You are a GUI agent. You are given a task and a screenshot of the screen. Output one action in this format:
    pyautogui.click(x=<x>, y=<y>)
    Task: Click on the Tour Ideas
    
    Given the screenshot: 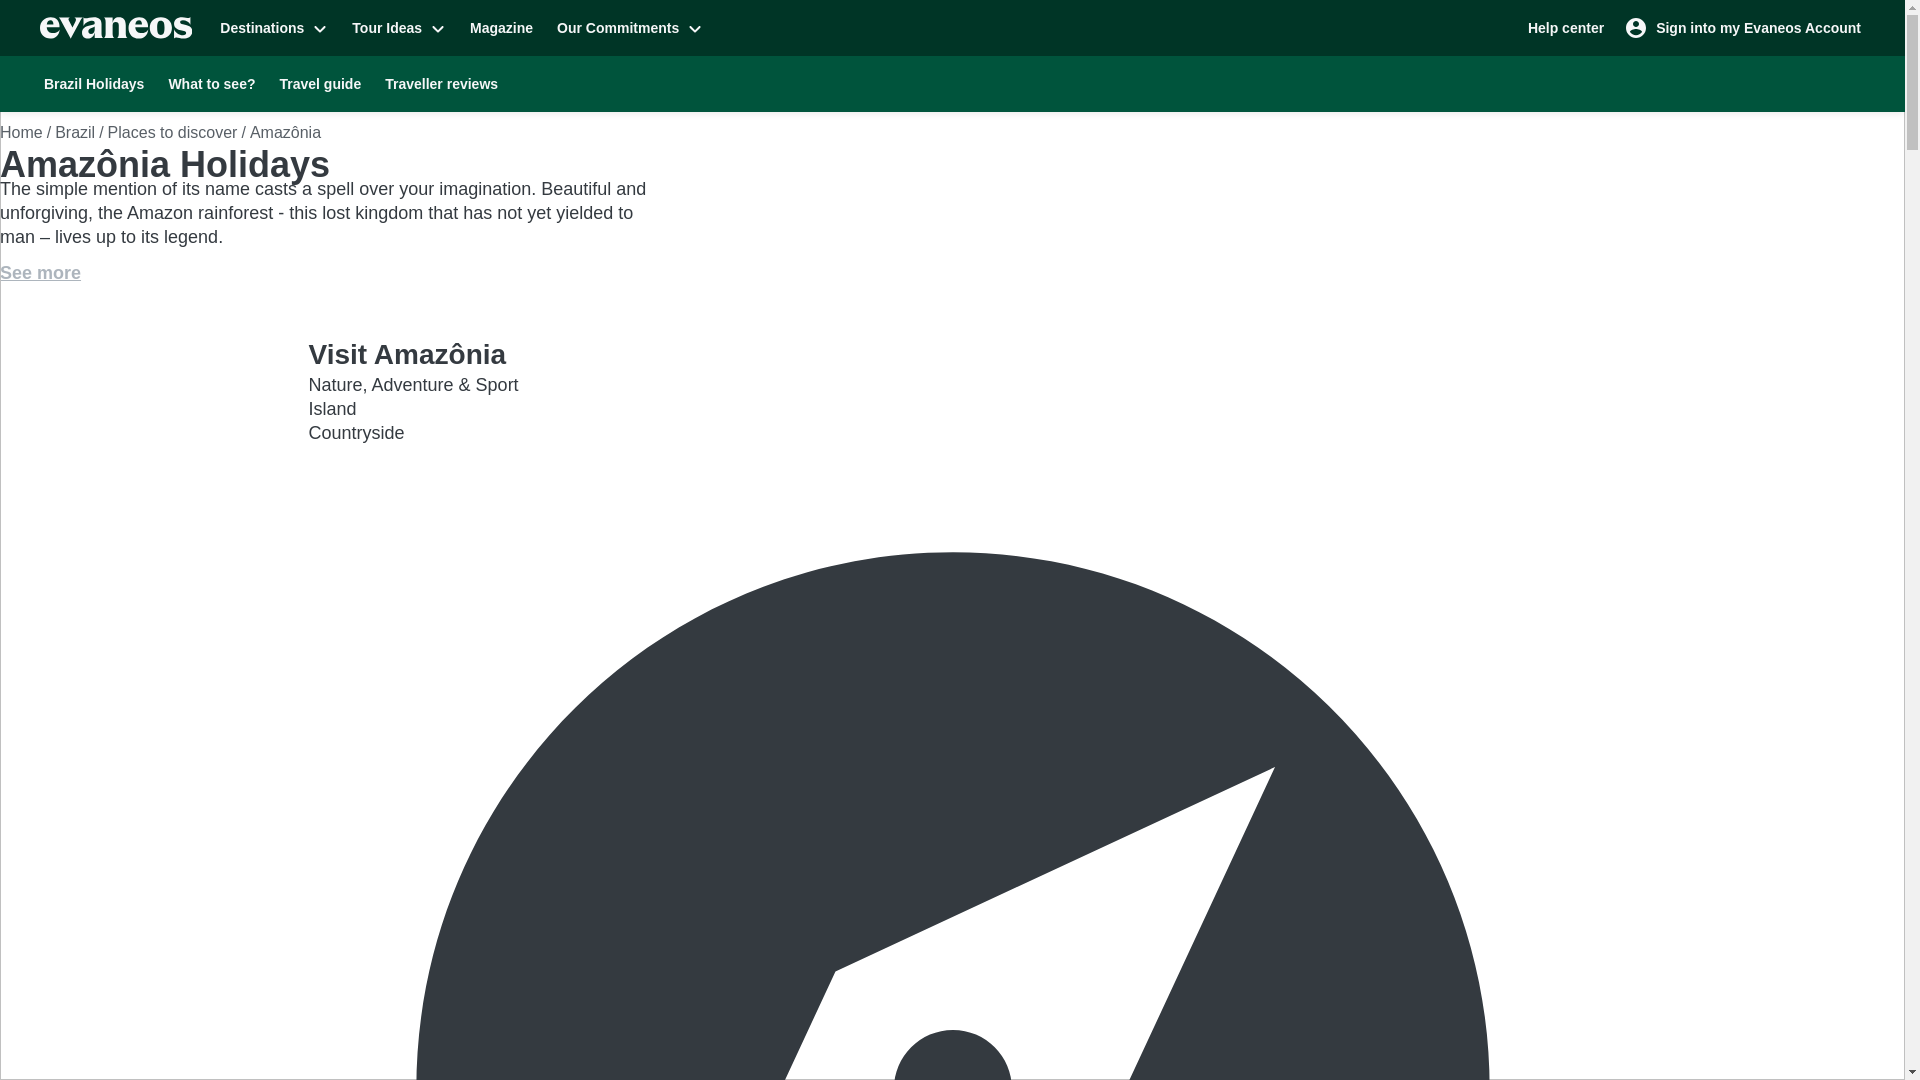 What is the action you would take?
    pyautogui.click(x=398, y=27)
    